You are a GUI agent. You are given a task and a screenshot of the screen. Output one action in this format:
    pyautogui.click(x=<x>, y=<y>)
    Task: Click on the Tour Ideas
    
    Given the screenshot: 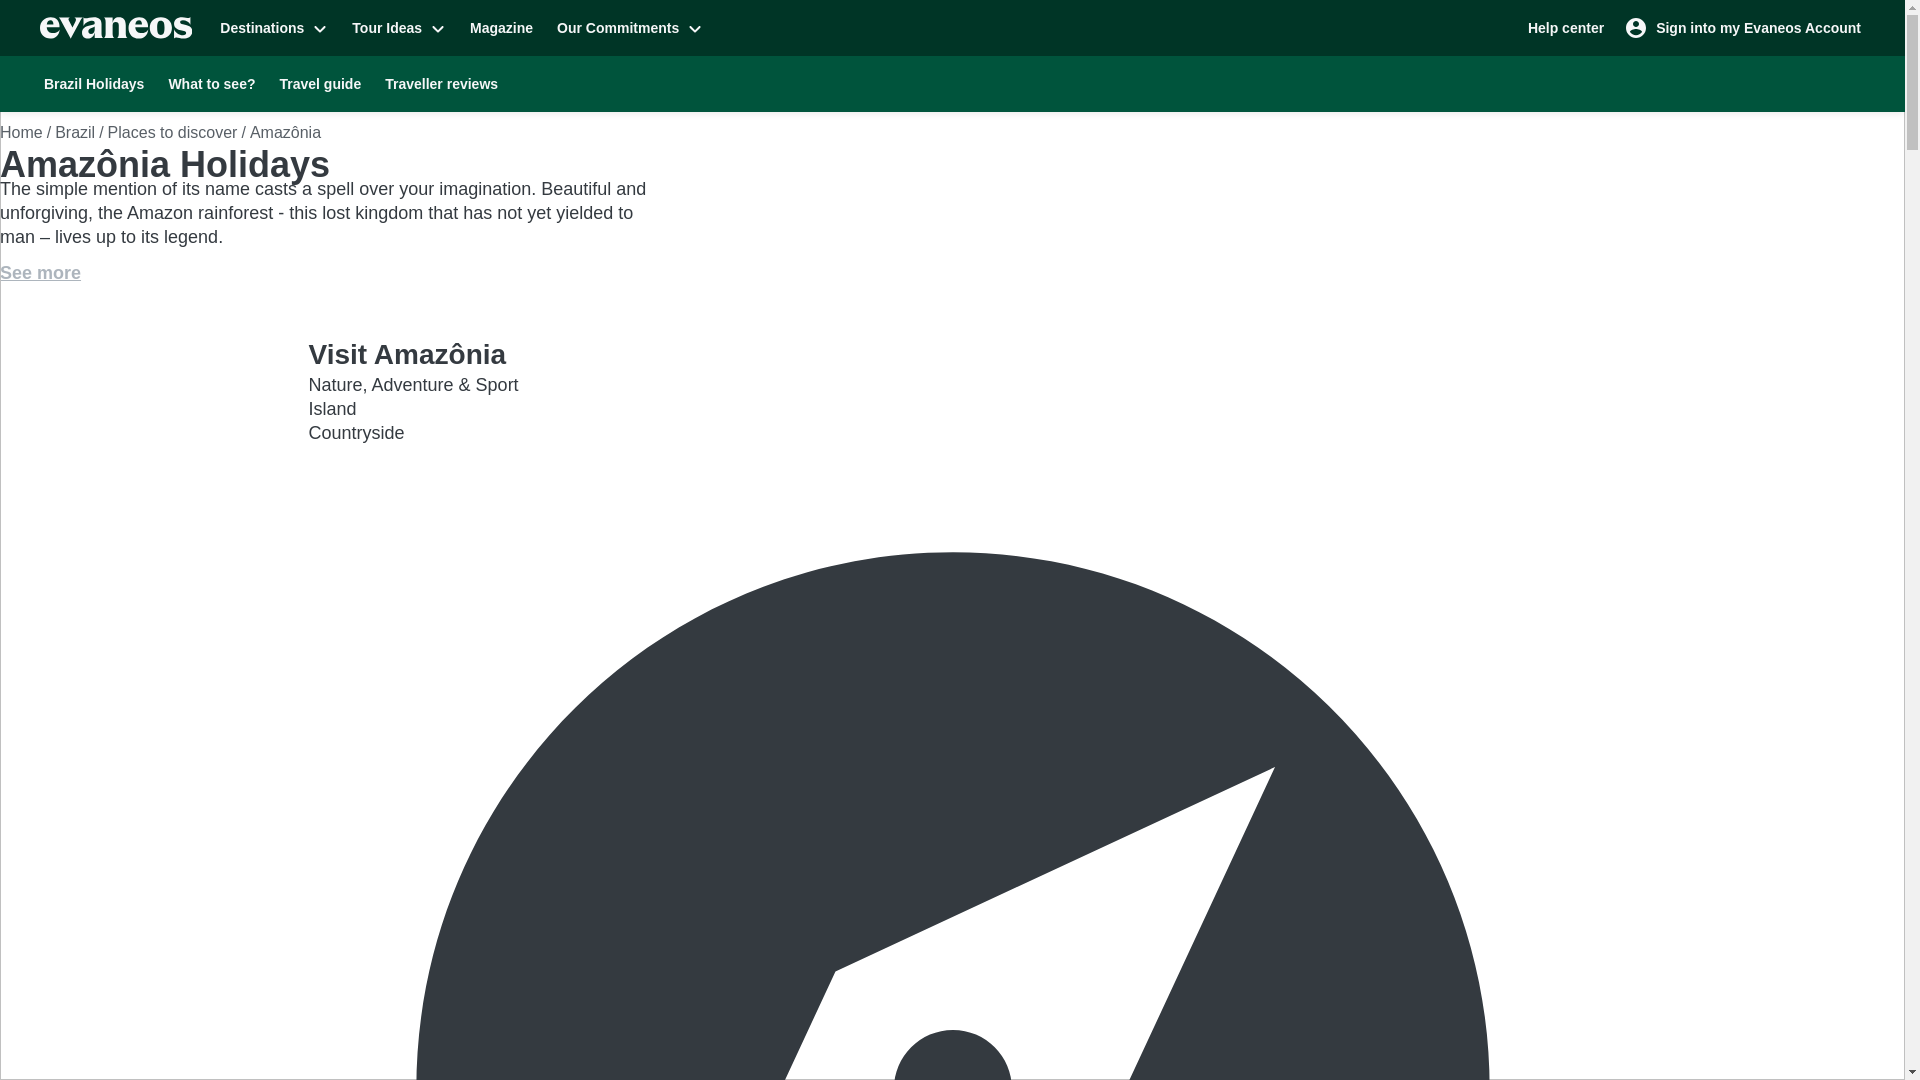 What is the action you would take?
    pyautogui.click(x=398, y=27)
    